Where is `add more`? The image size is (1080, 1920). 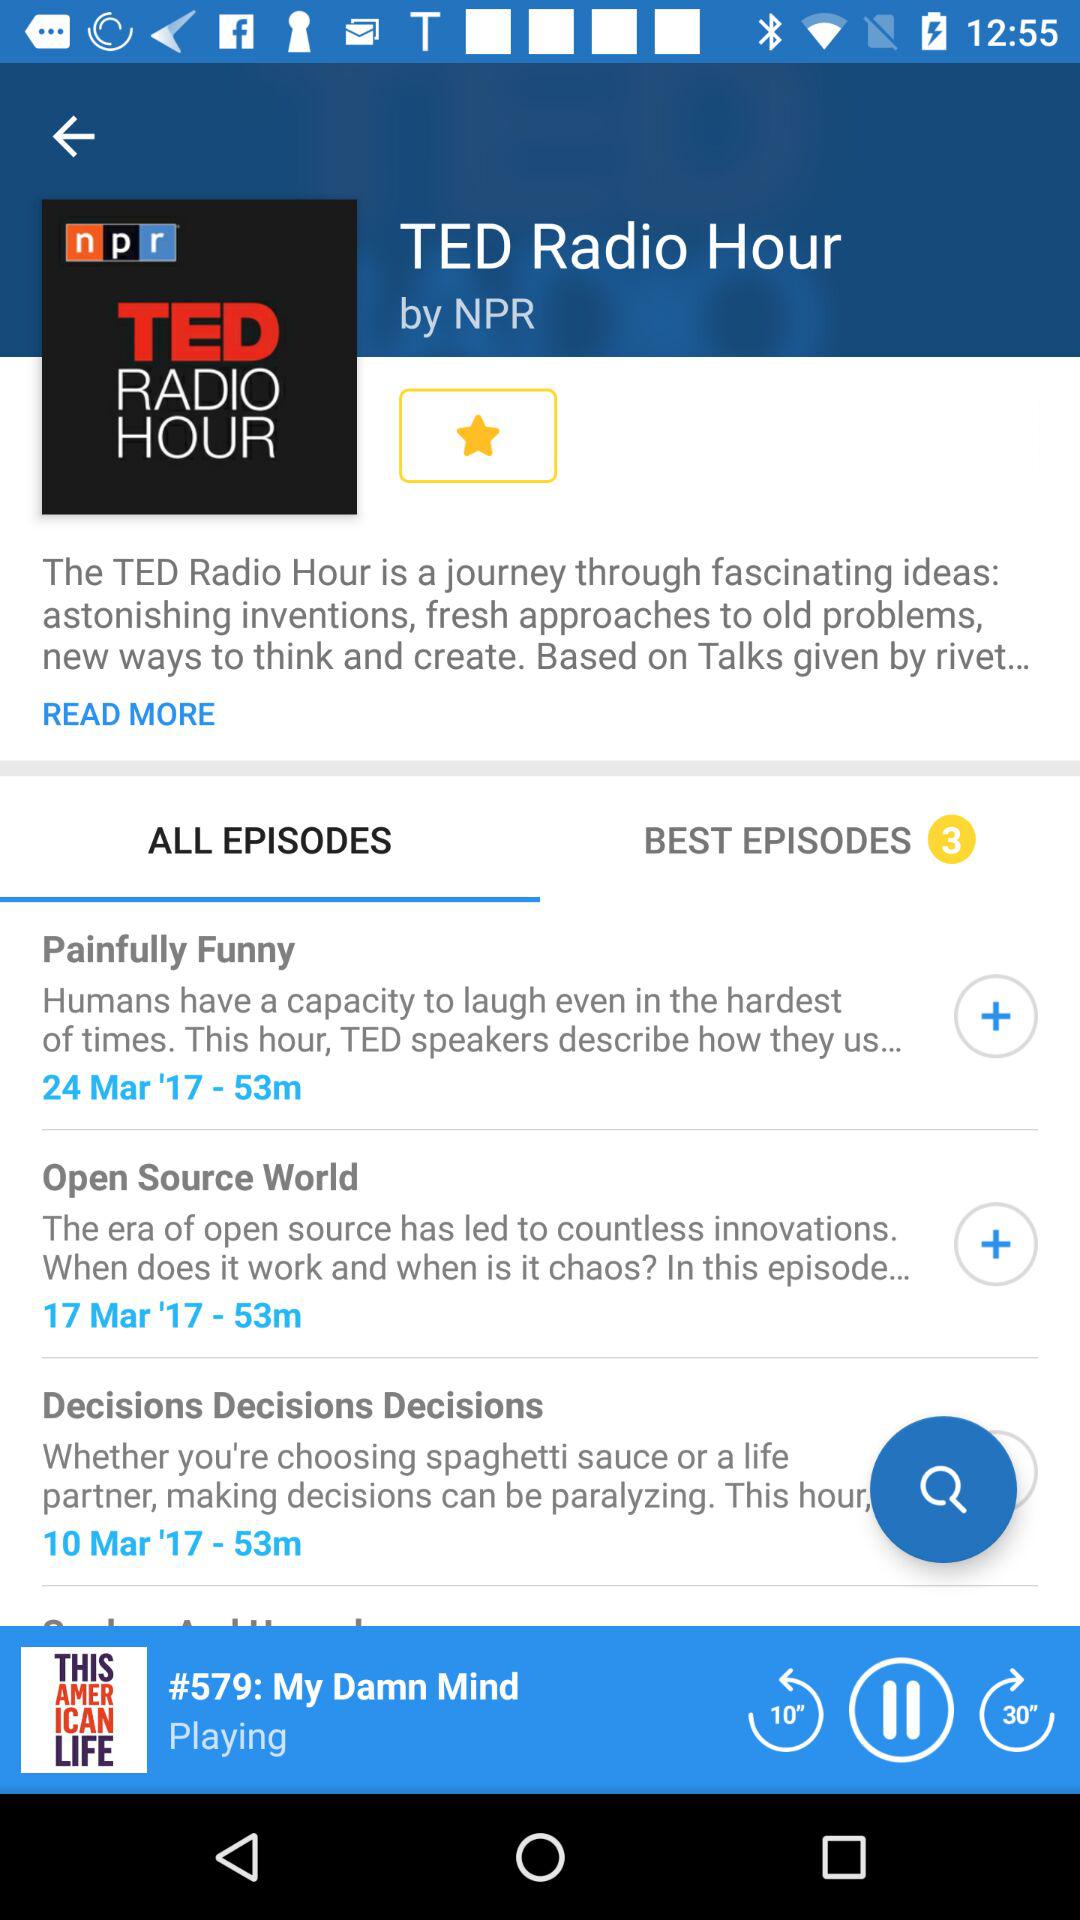 add more is located at coordinates (996, 1244).